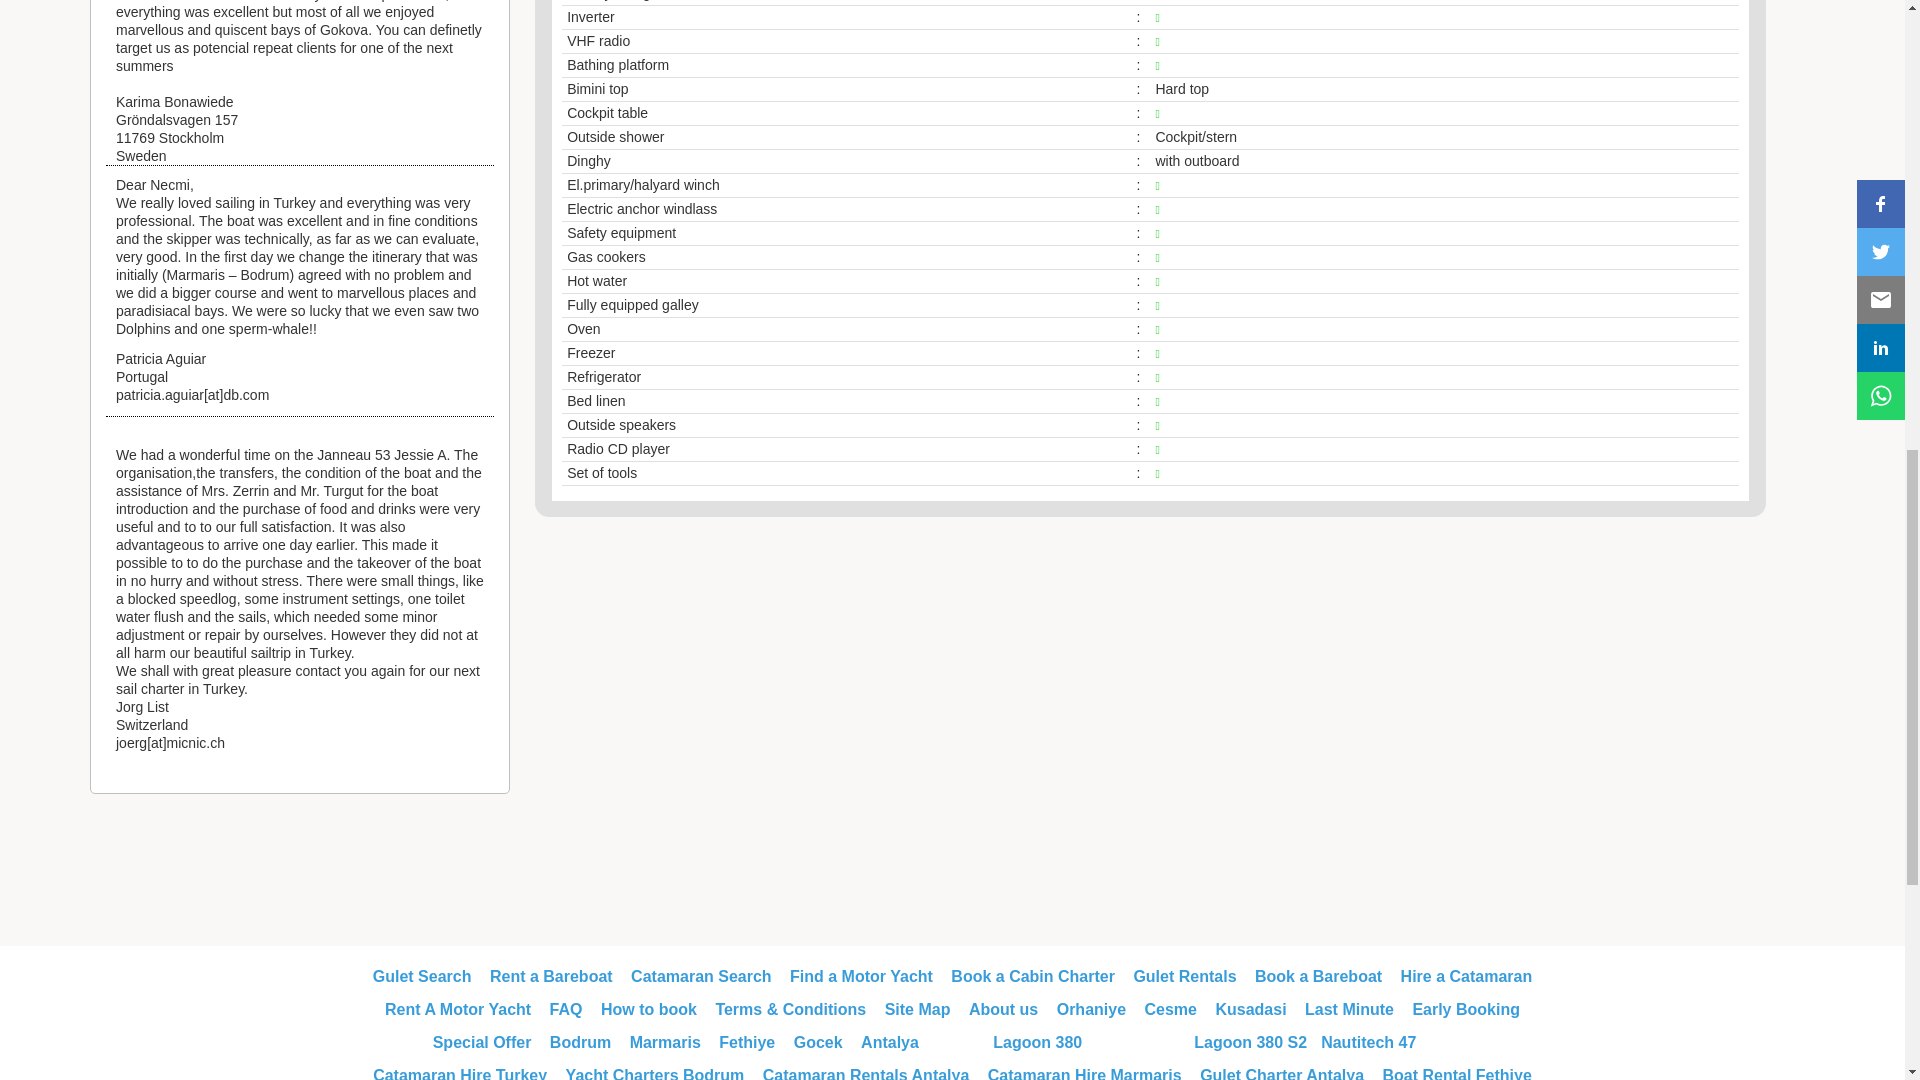  What do you see at coordinates (1349, 1010) in the screenshot?
I see `Last Minute` at bounding box center [1349, 1010].